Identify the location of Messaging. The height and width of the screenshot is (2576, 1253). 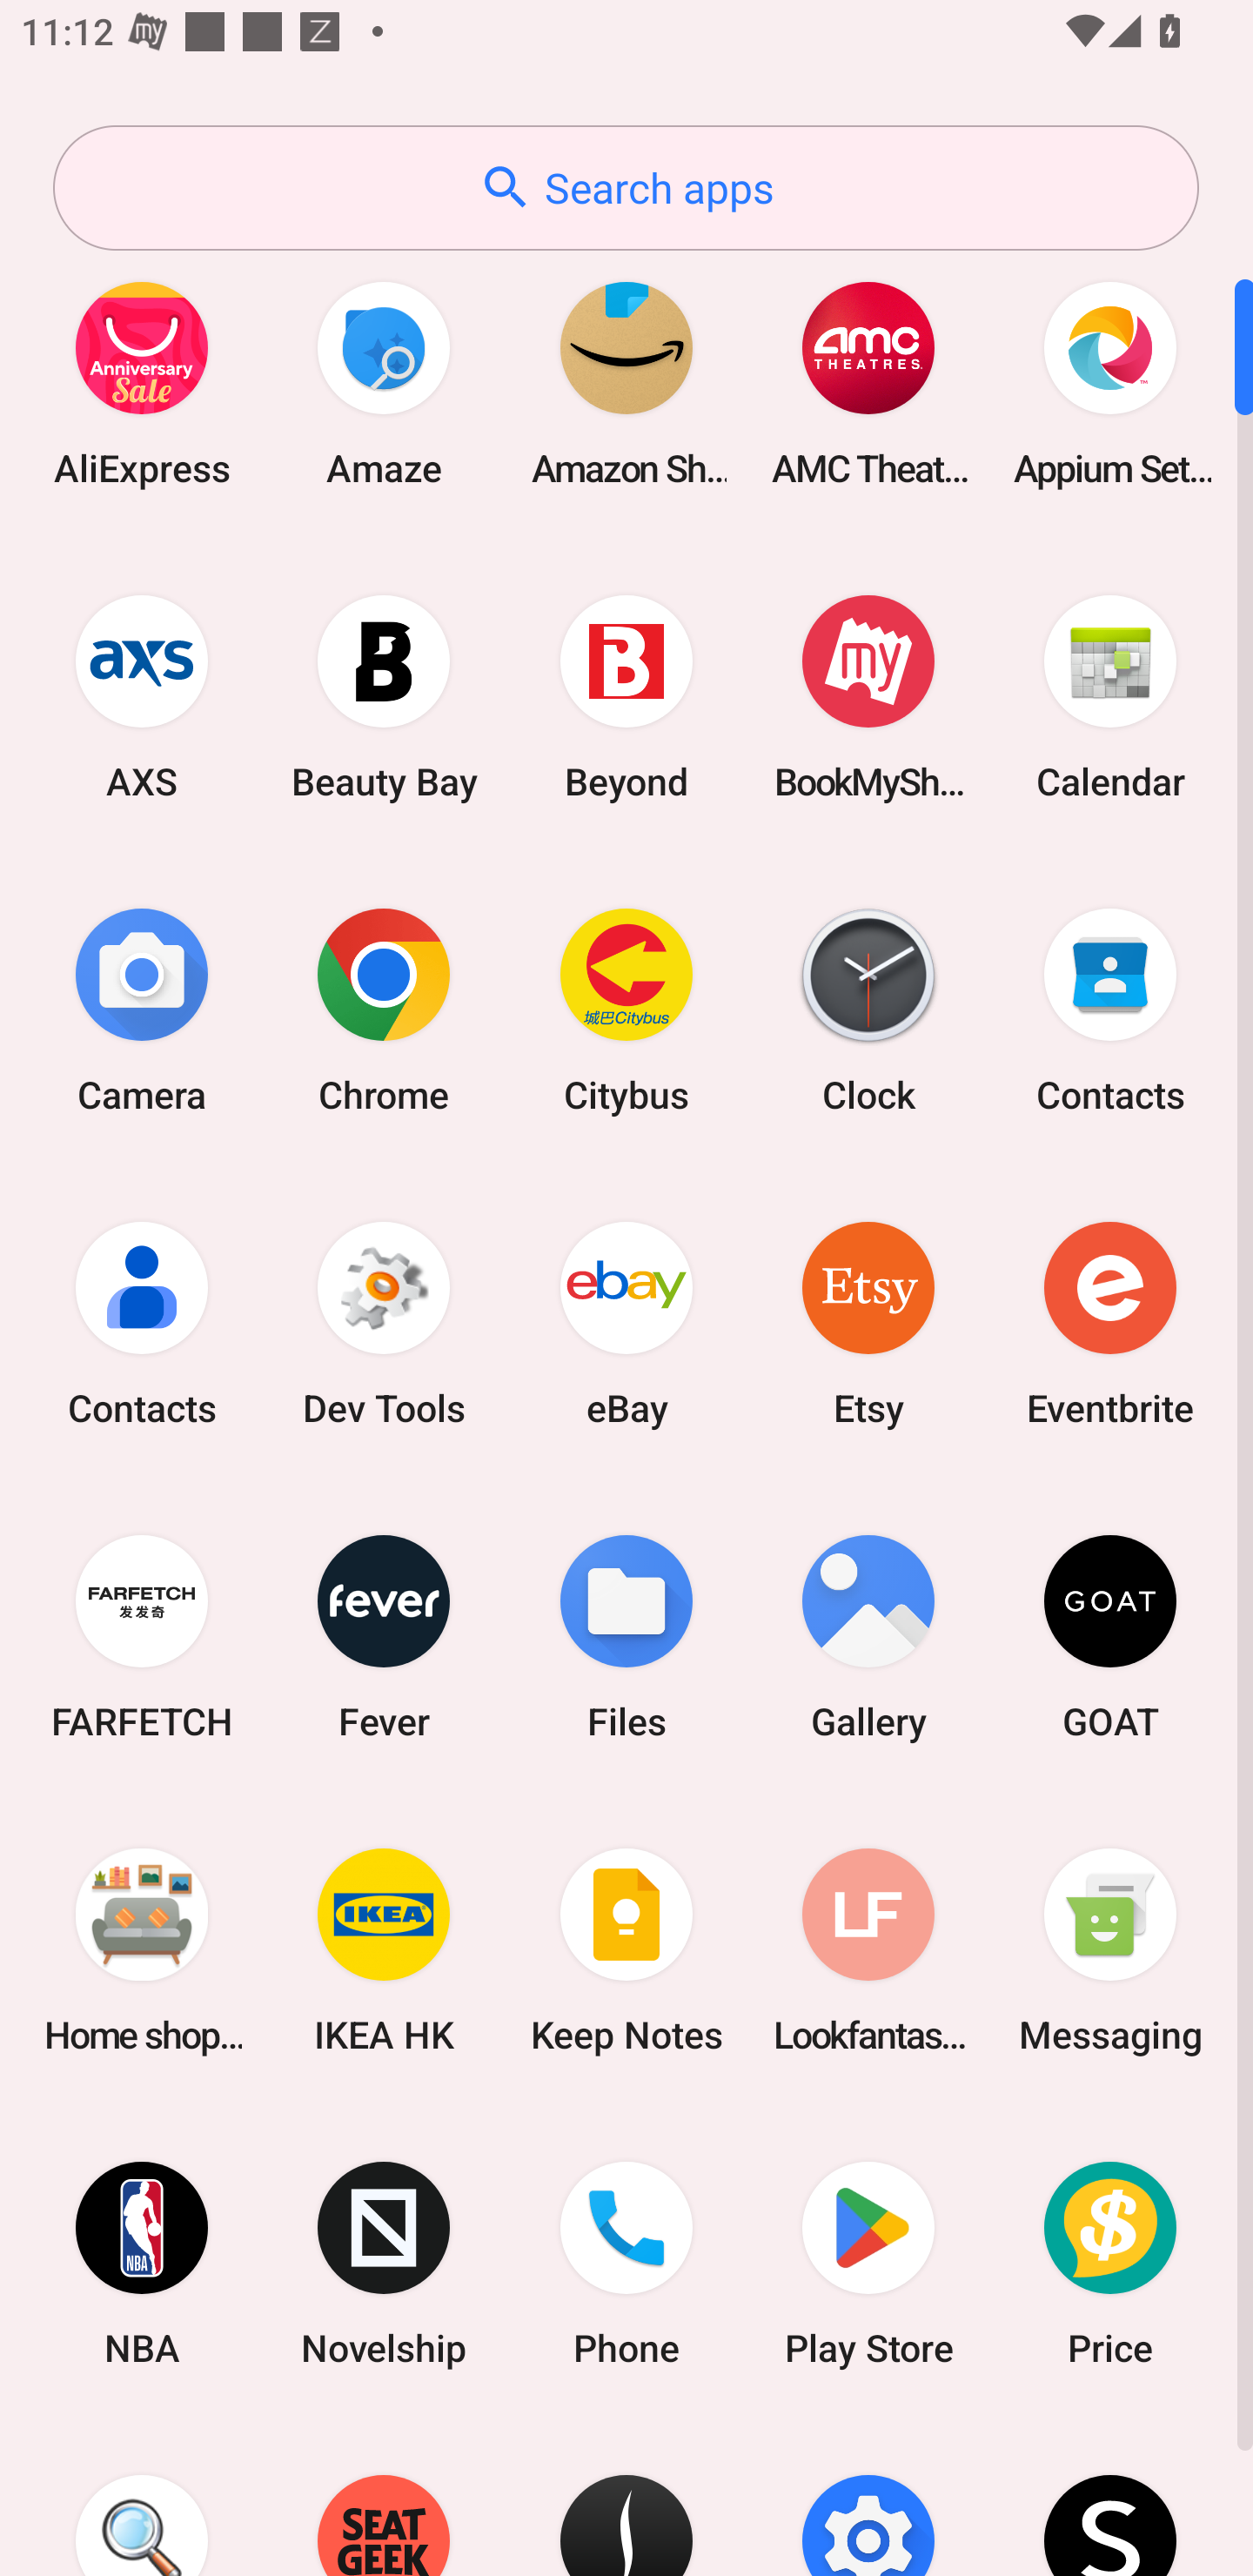
(1110, 1949).